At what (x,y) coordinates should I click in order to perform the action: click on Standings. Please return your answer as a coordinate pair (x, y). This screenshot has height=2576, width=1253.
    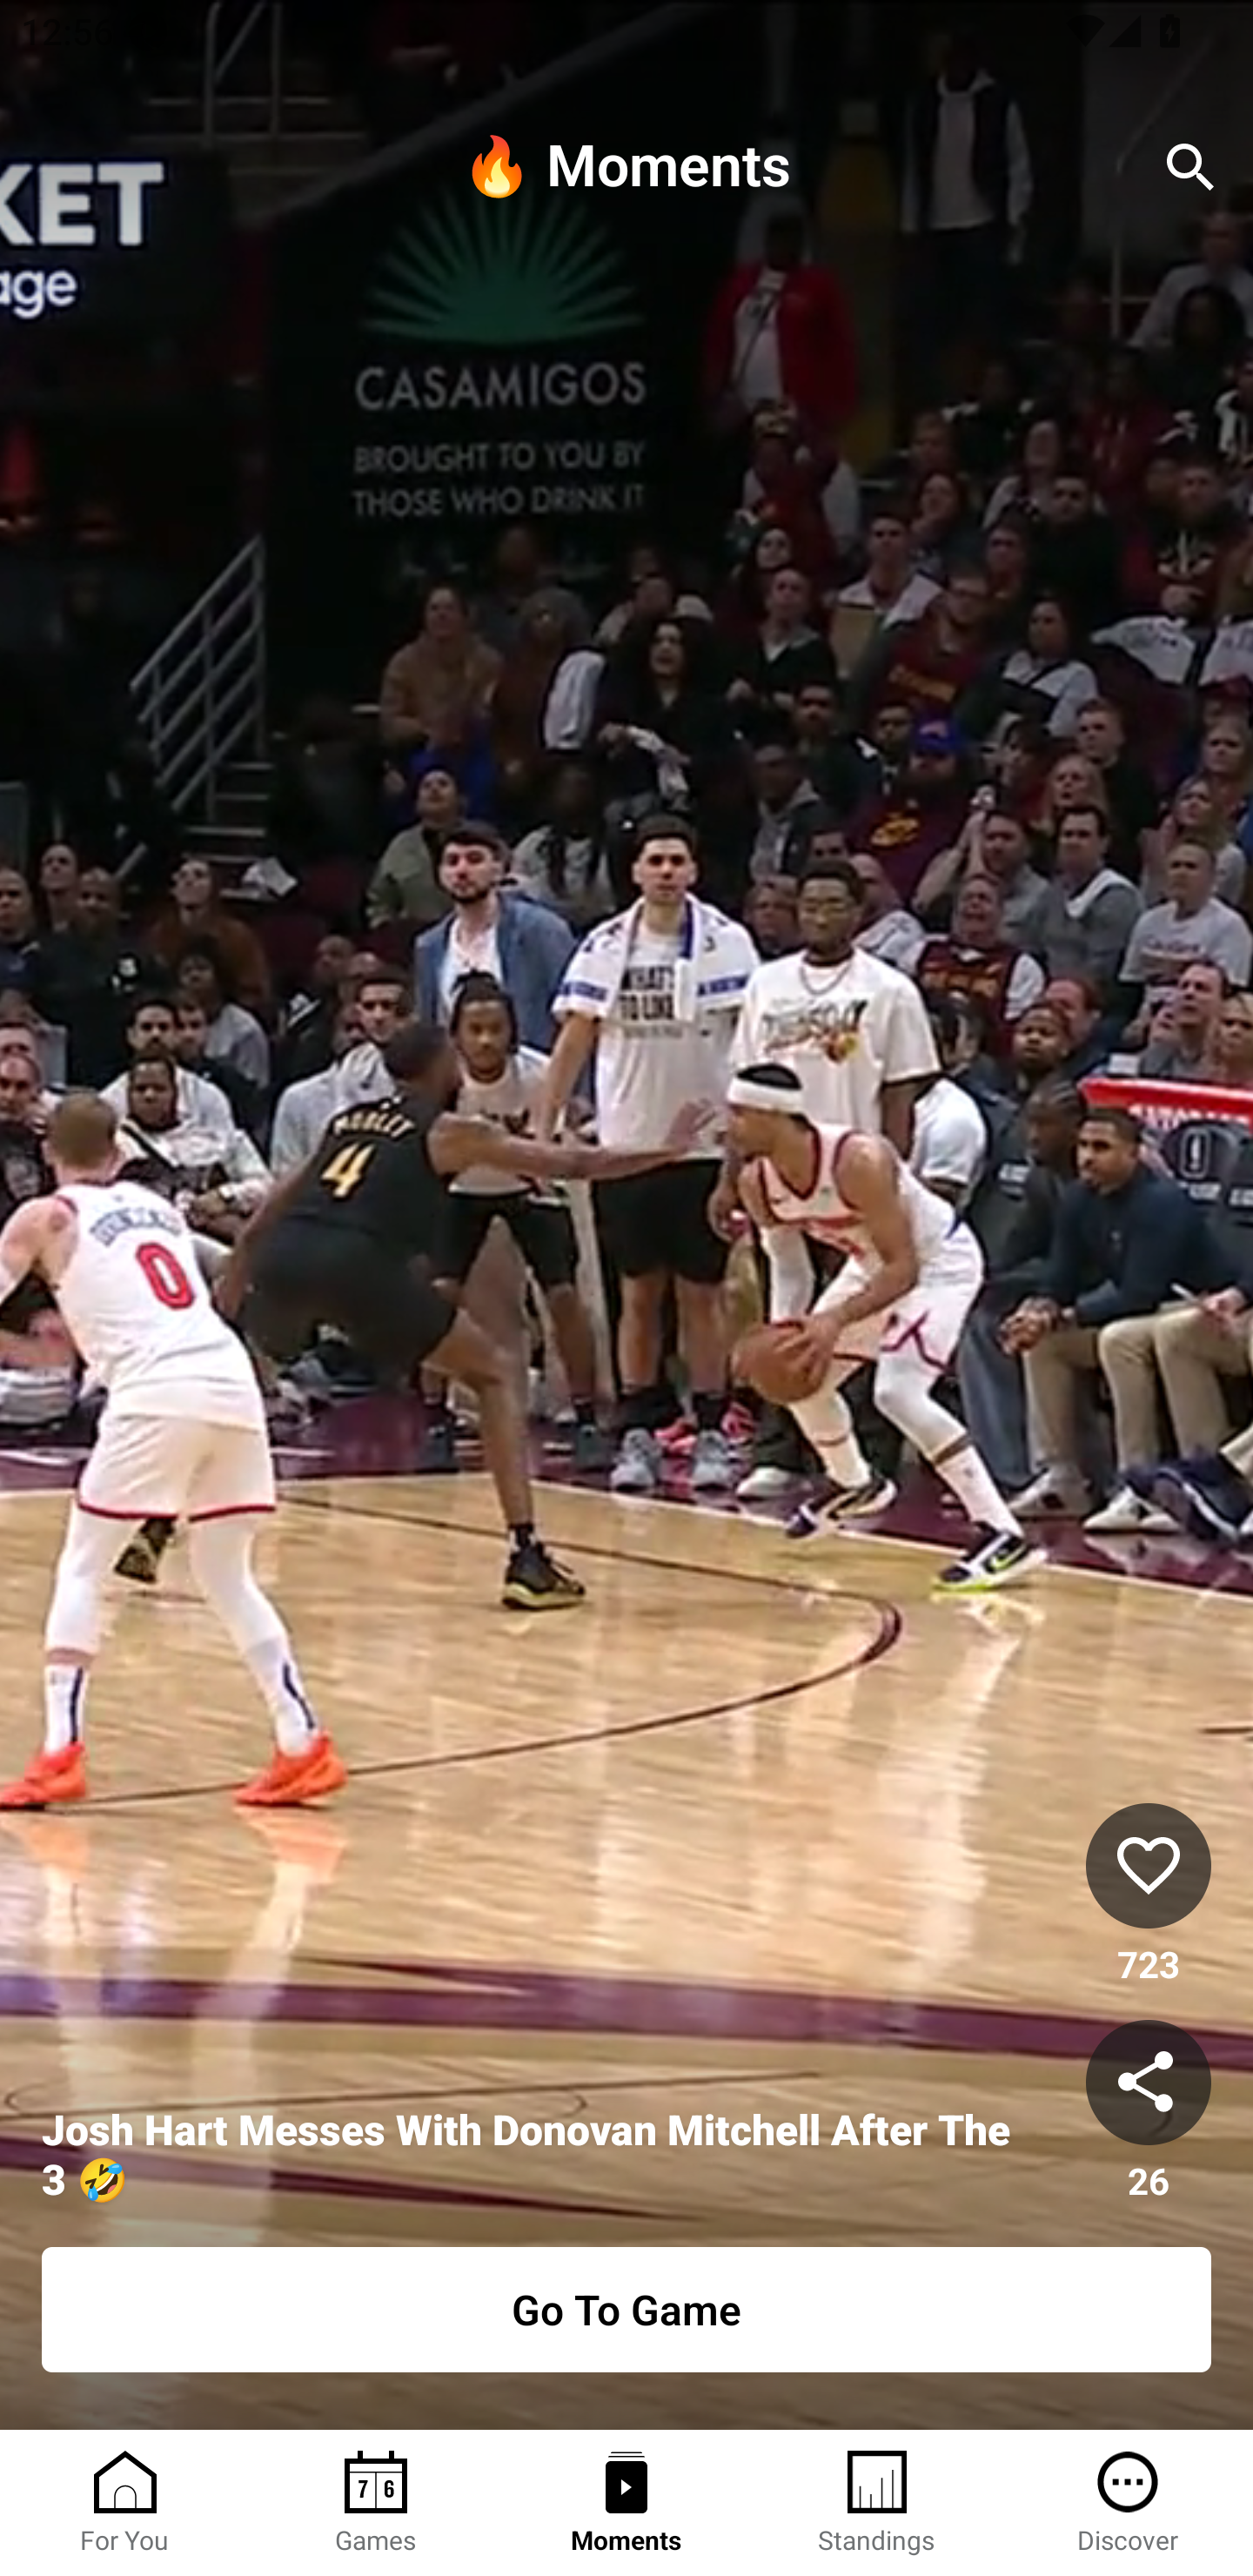
    Looking at the image, I should click on (877, 2503).